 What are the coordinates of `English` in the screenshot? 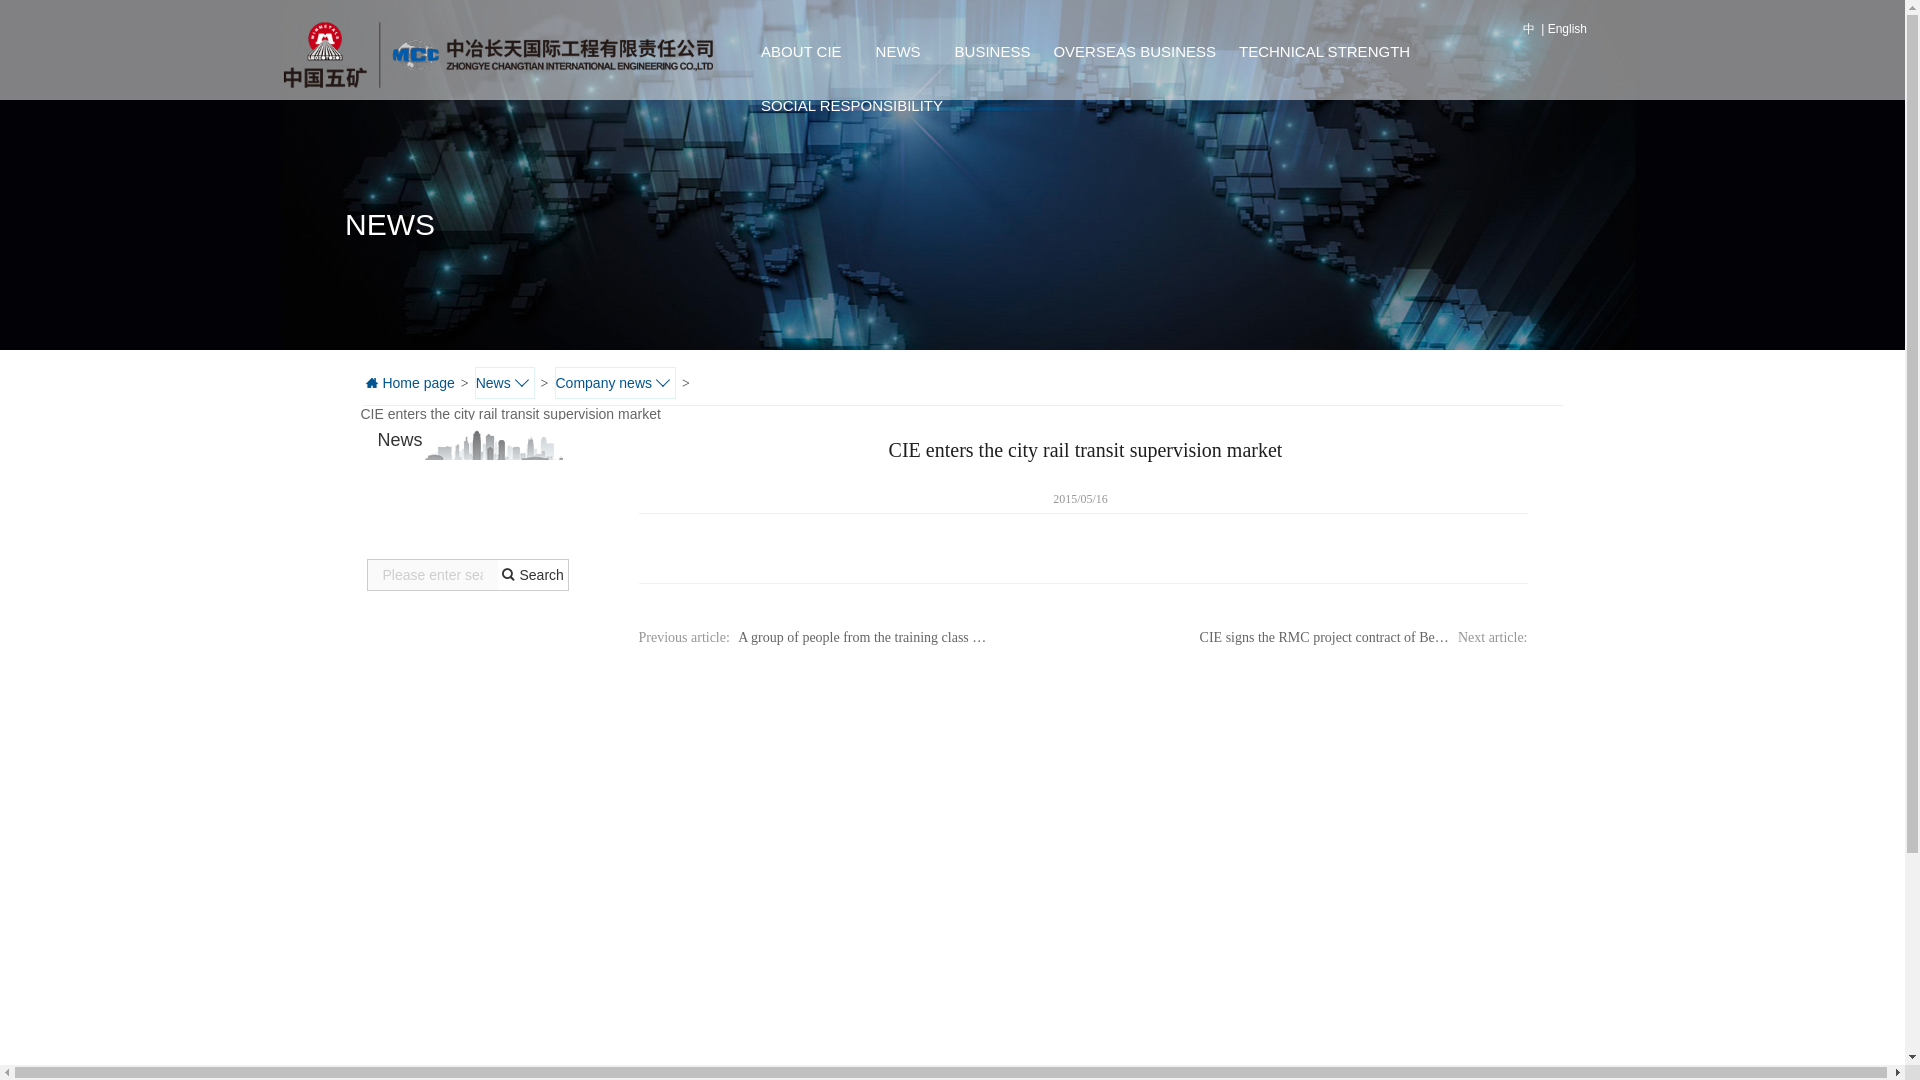 It's located at (1567, 28).